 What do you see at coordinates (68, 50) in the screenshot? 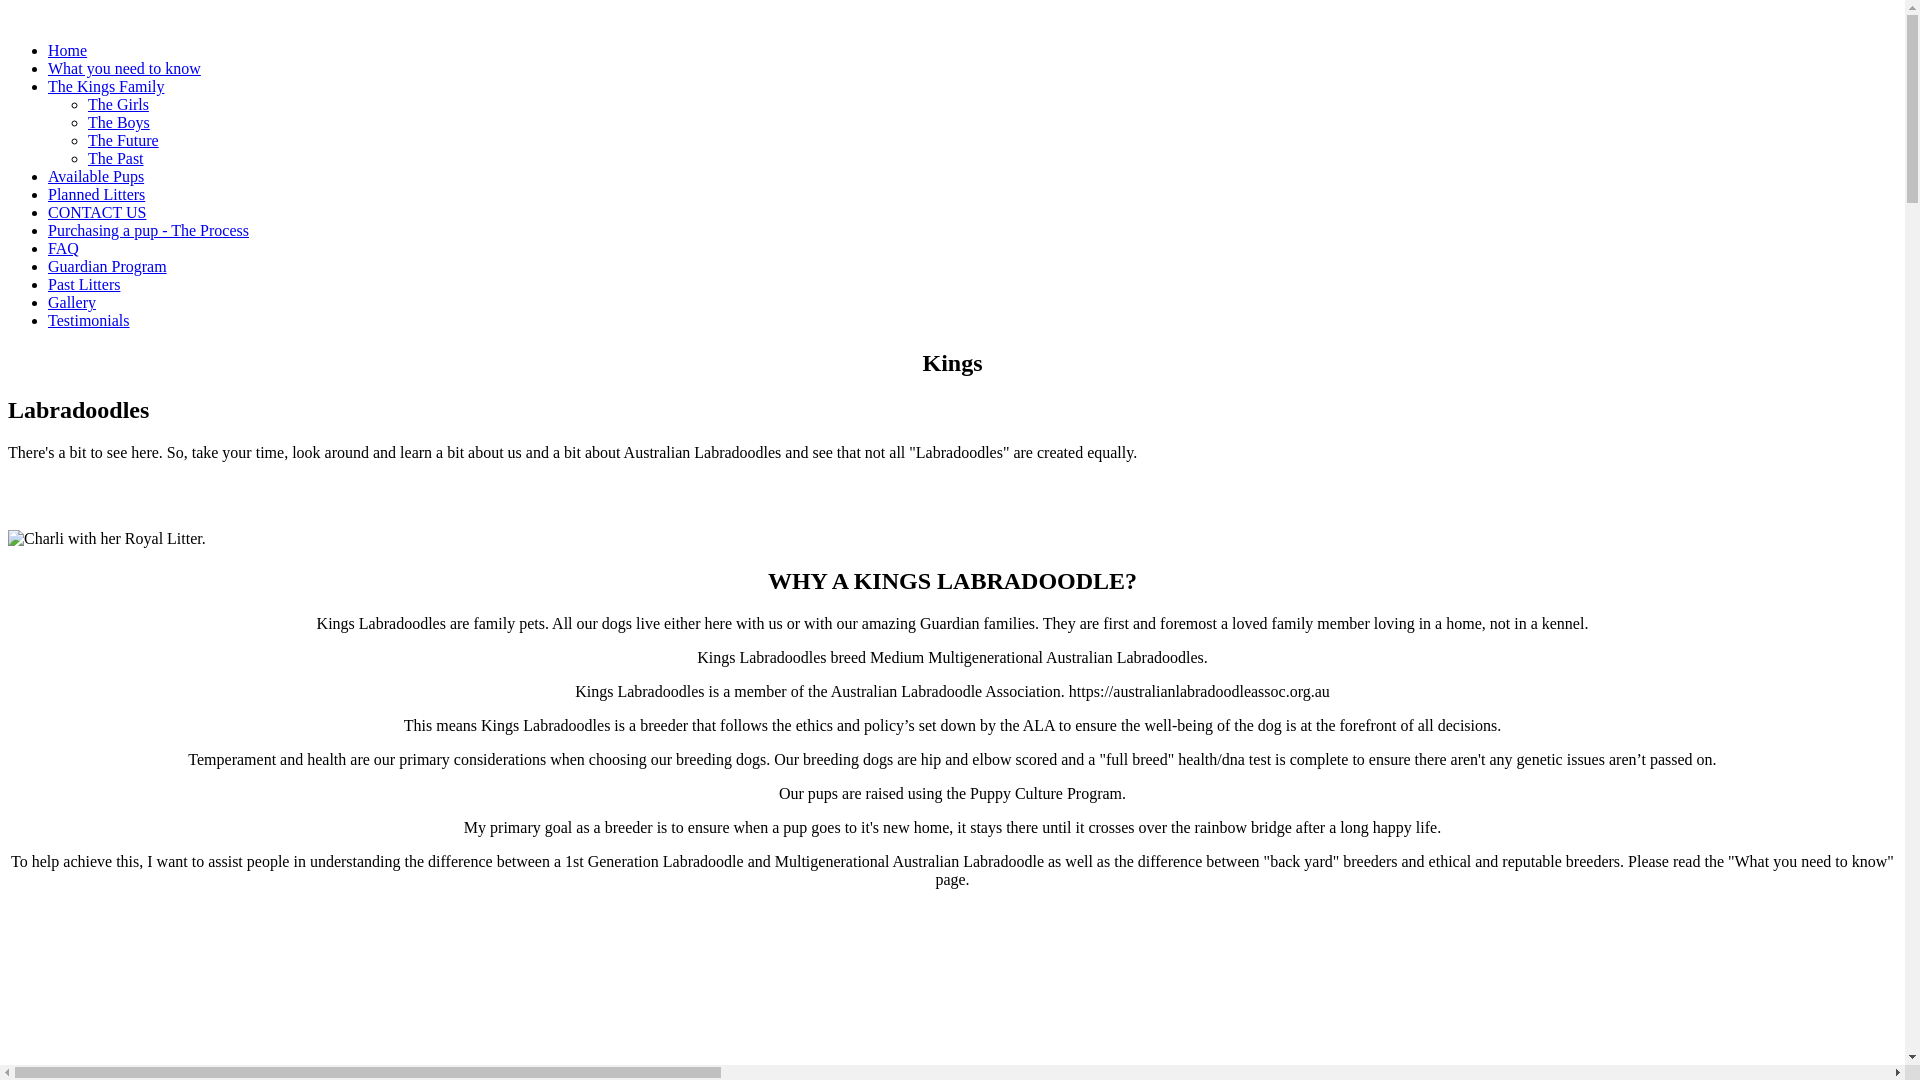
I see `Home` at bounding box center [68, 50].